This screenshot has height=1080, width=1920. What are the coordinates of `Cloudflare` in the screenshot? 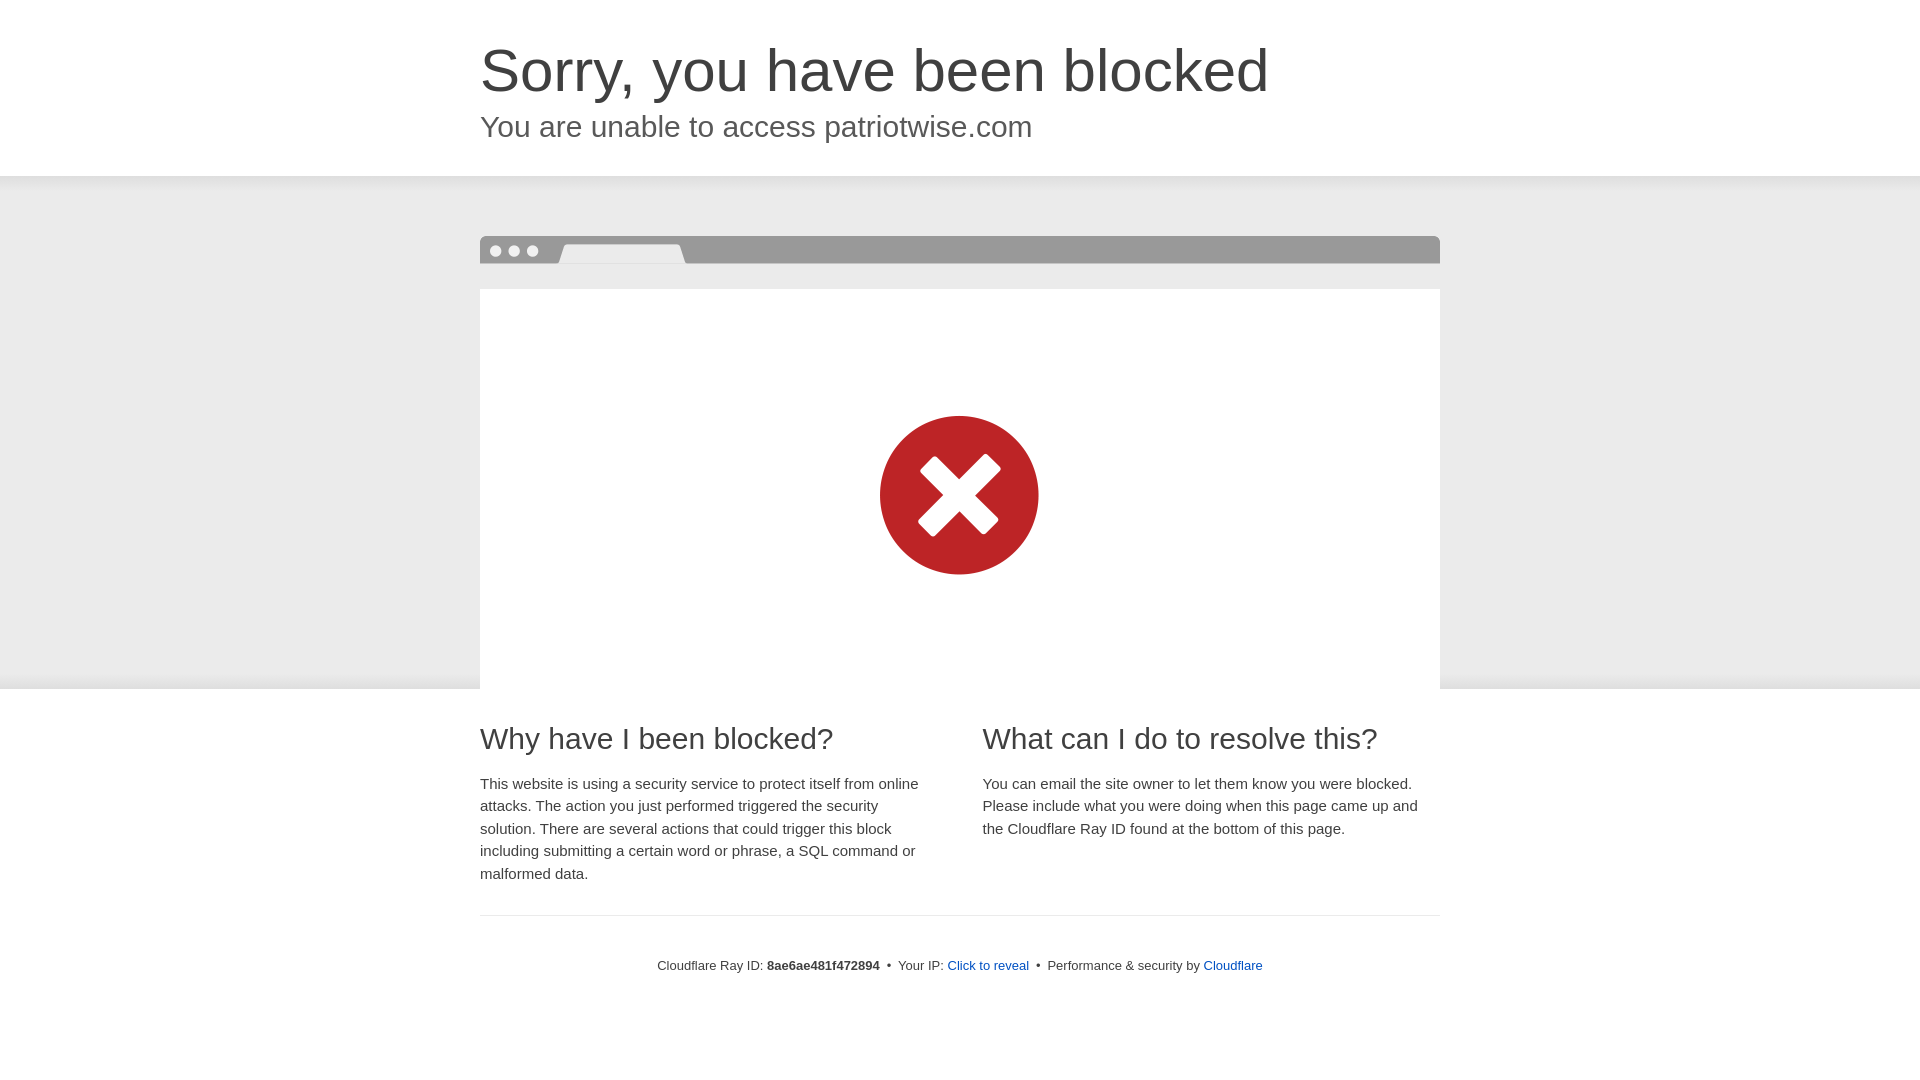 It's located at (1233, 965).